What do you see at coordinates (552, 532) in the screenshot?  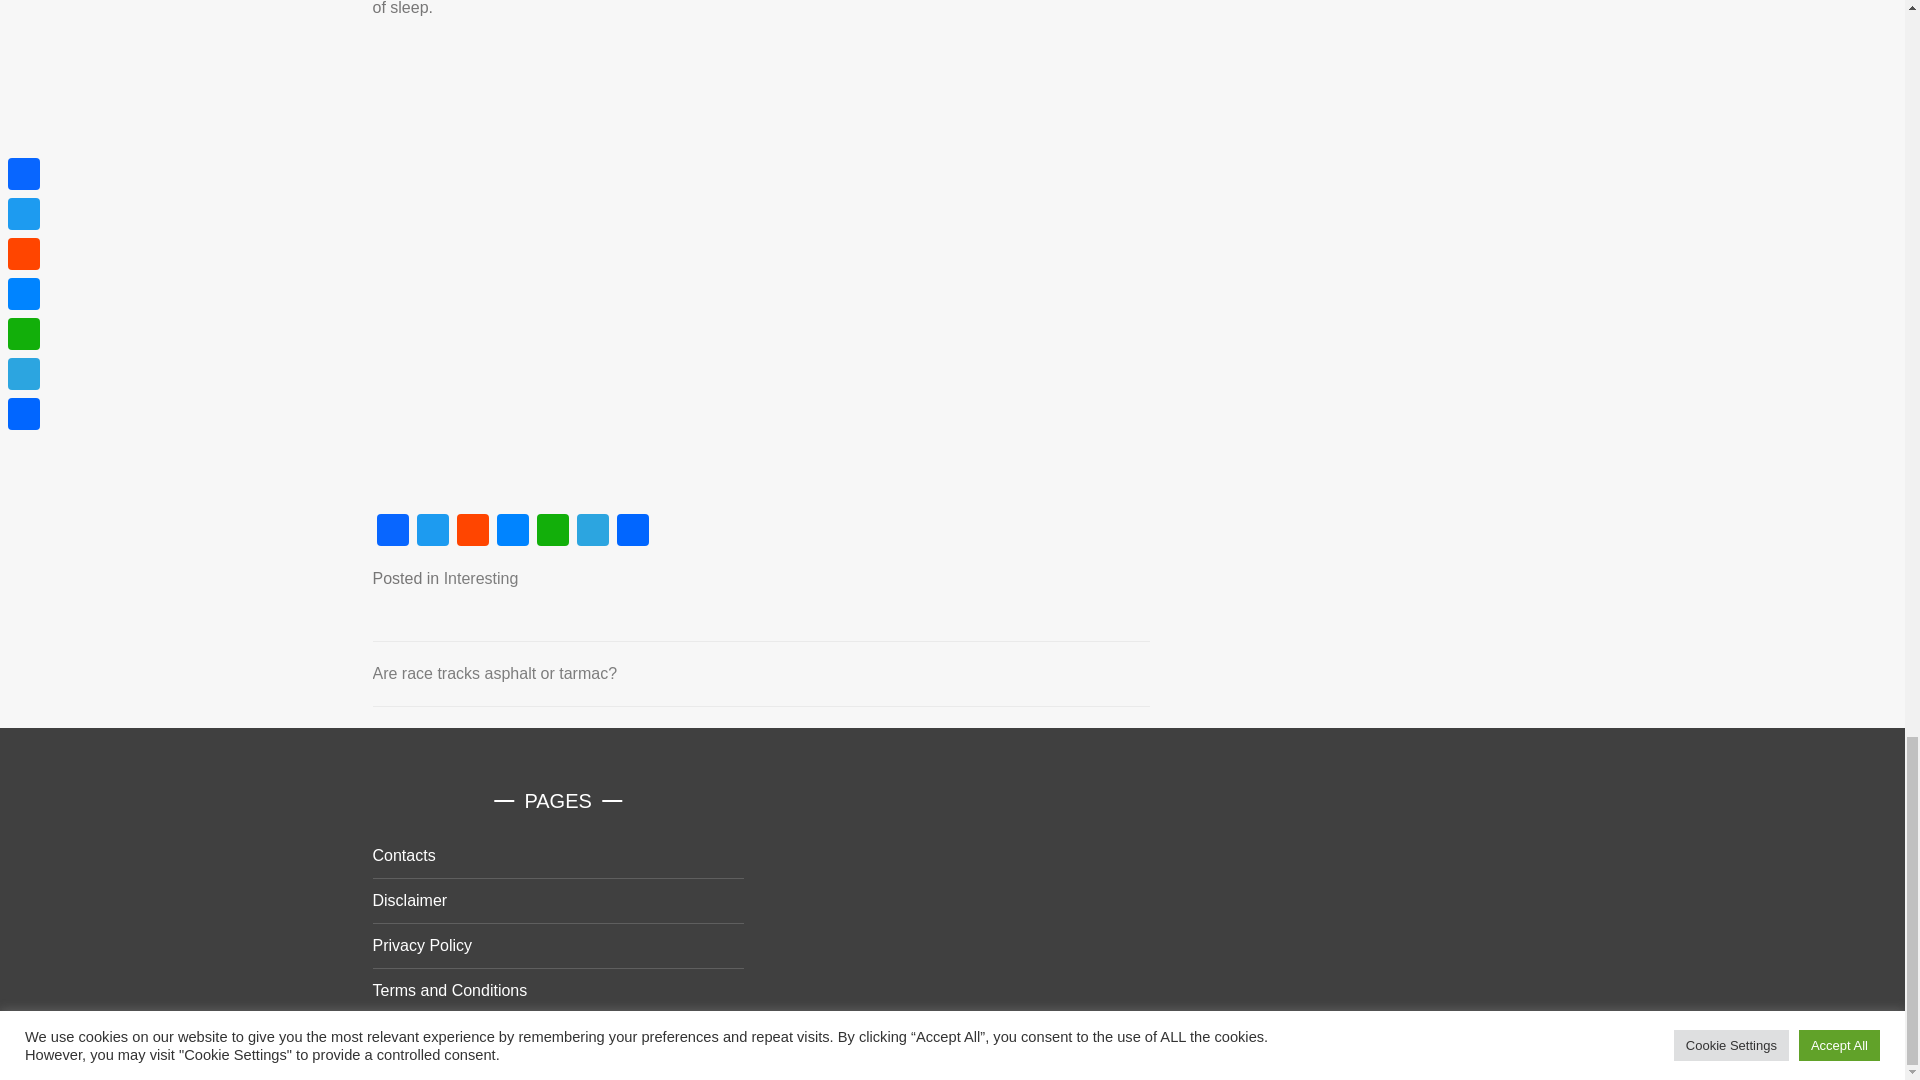 I see `WhatsApp` at bounding box center [552, 532].